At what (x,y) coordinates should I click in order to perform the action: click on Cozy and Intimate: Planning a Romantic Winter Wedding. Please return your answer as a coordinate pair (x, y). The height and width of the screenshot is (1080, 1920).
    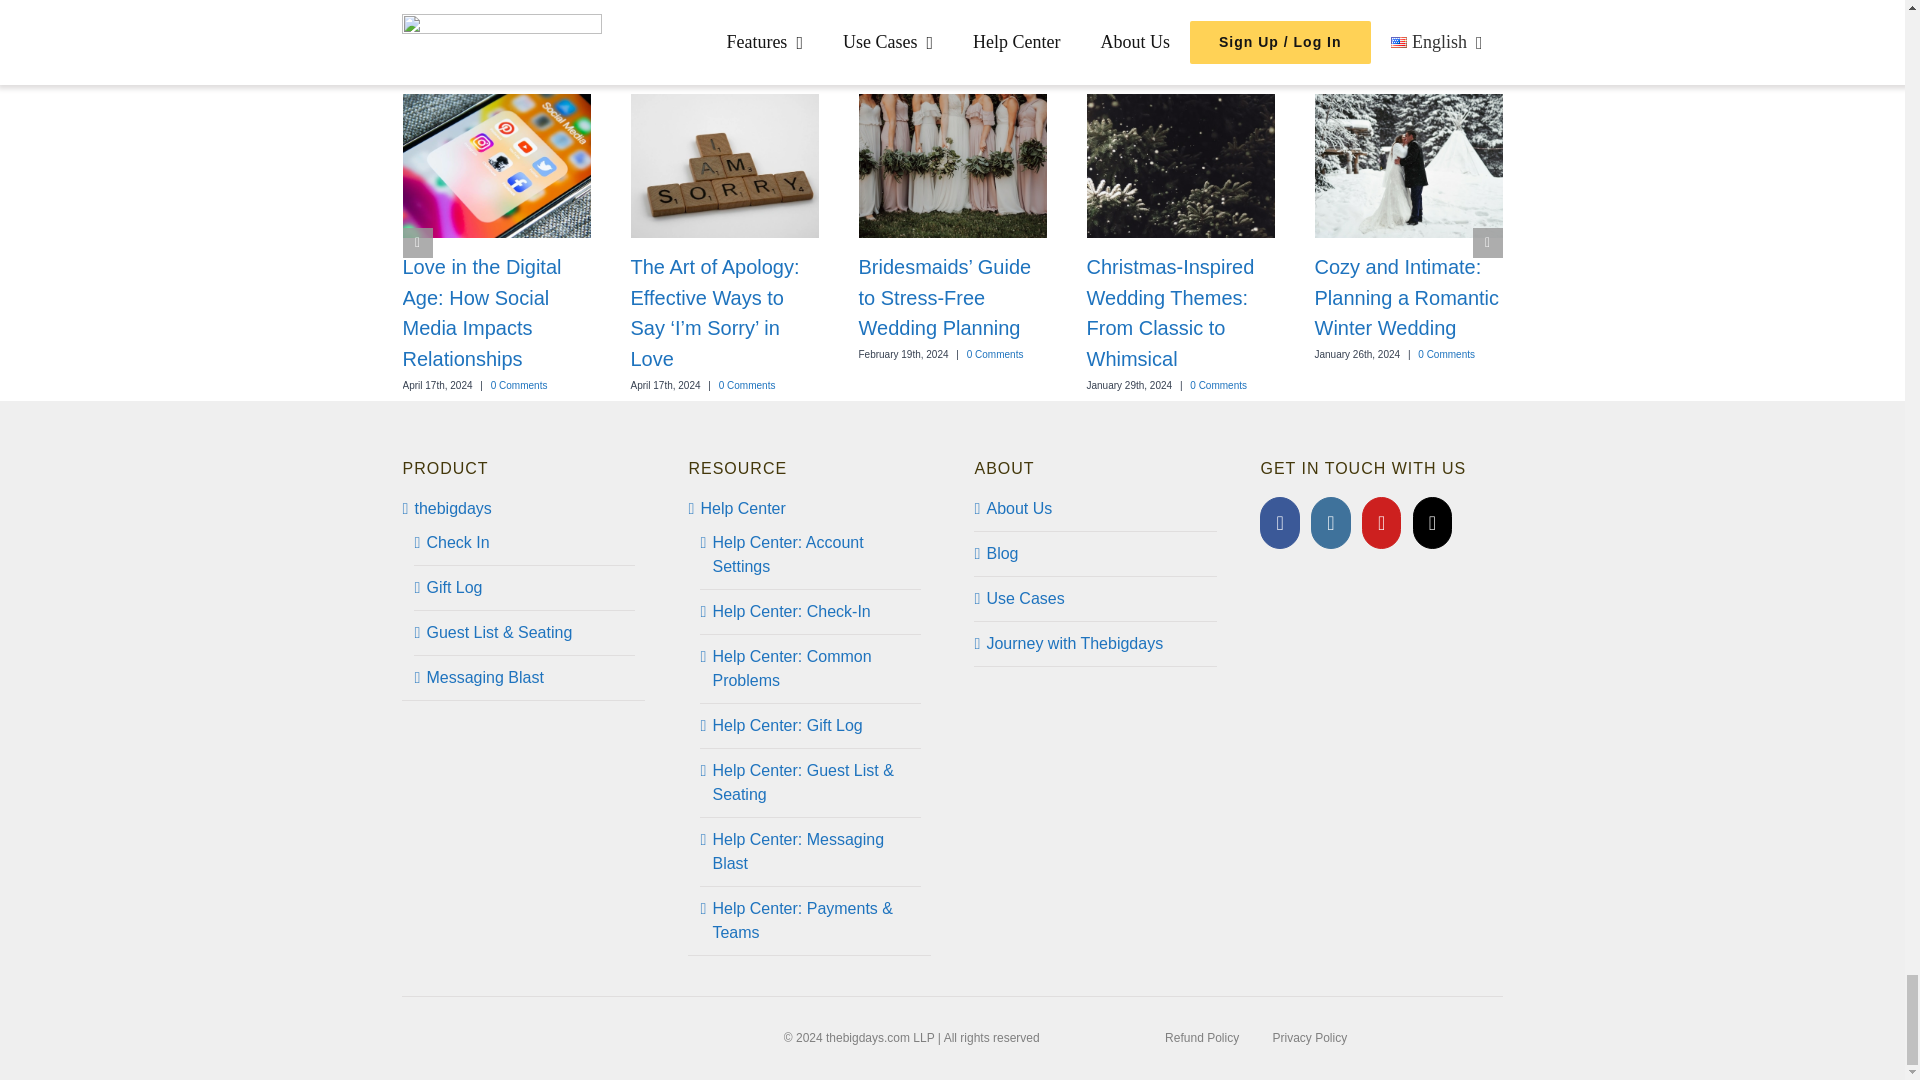
    Looking at the image, I should click on (1406, 298).